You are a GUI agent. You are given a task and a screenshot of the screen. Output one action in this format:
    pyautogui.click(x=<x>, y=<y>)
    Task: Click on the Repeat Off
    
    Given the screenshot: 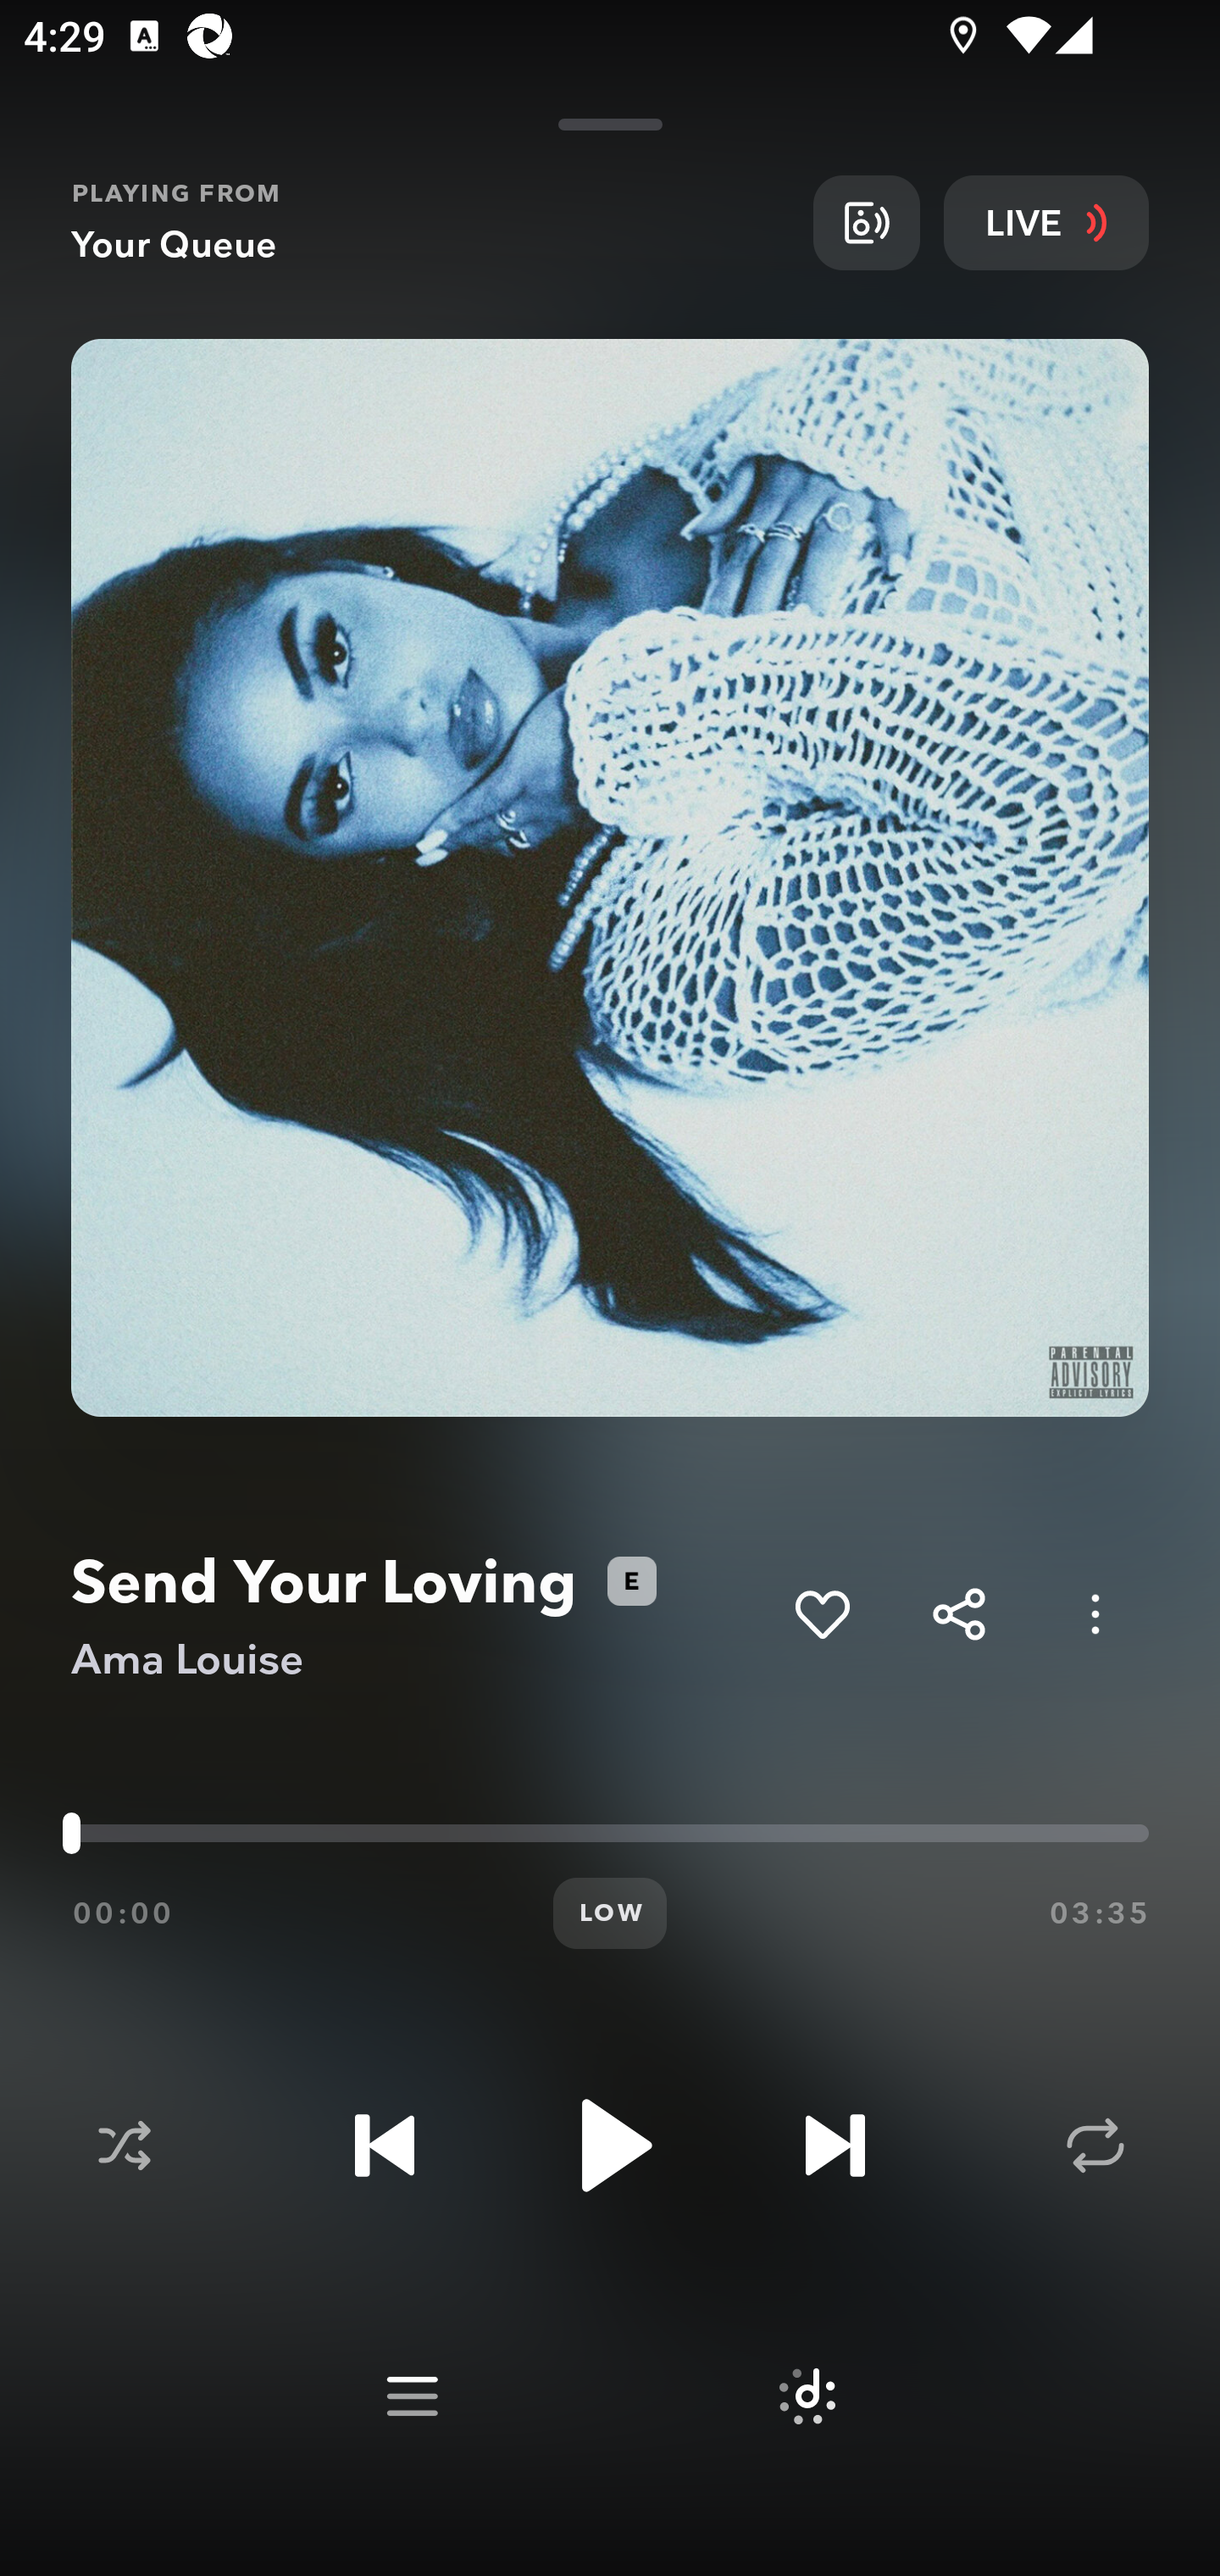 What is the action you would take?
    pyautogui.click(x=1095, y=2146)
    